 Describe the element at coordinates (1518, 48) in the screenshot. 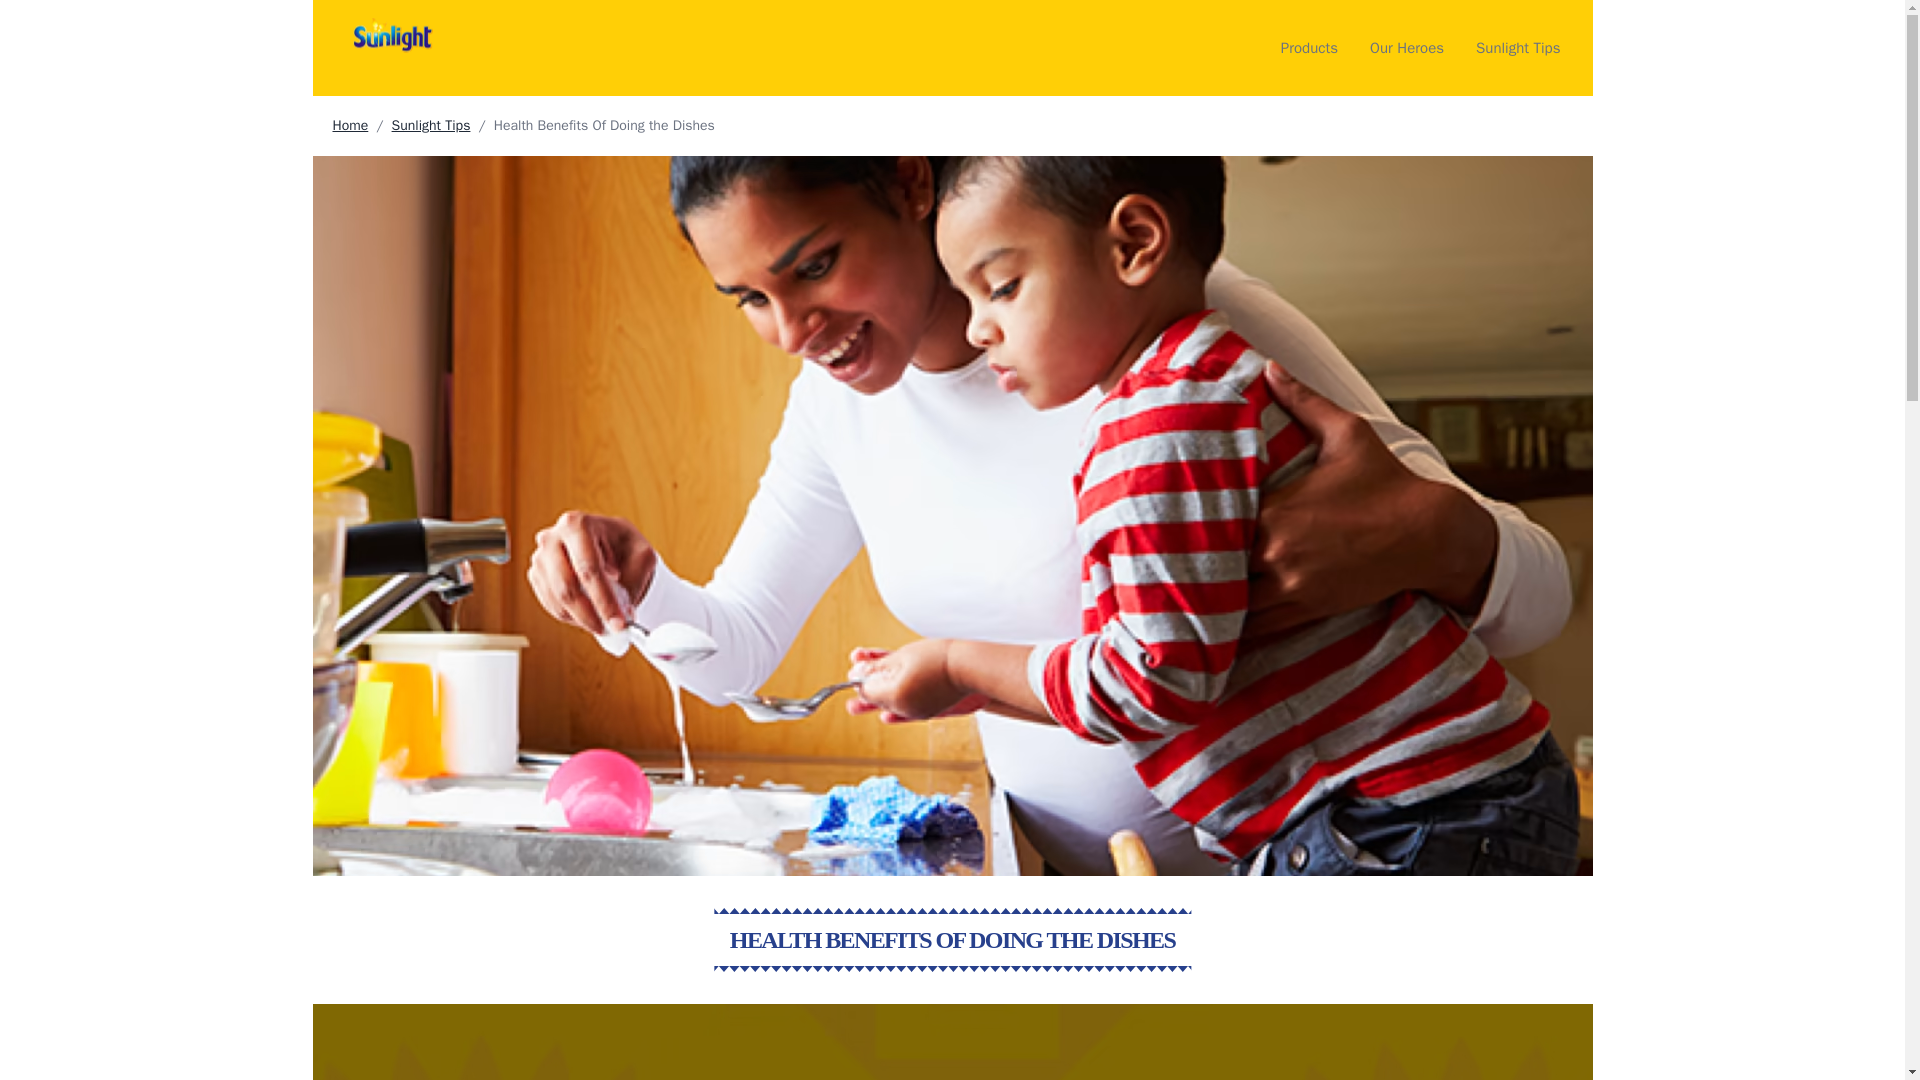

I see `Sunlight Tips` at that location.